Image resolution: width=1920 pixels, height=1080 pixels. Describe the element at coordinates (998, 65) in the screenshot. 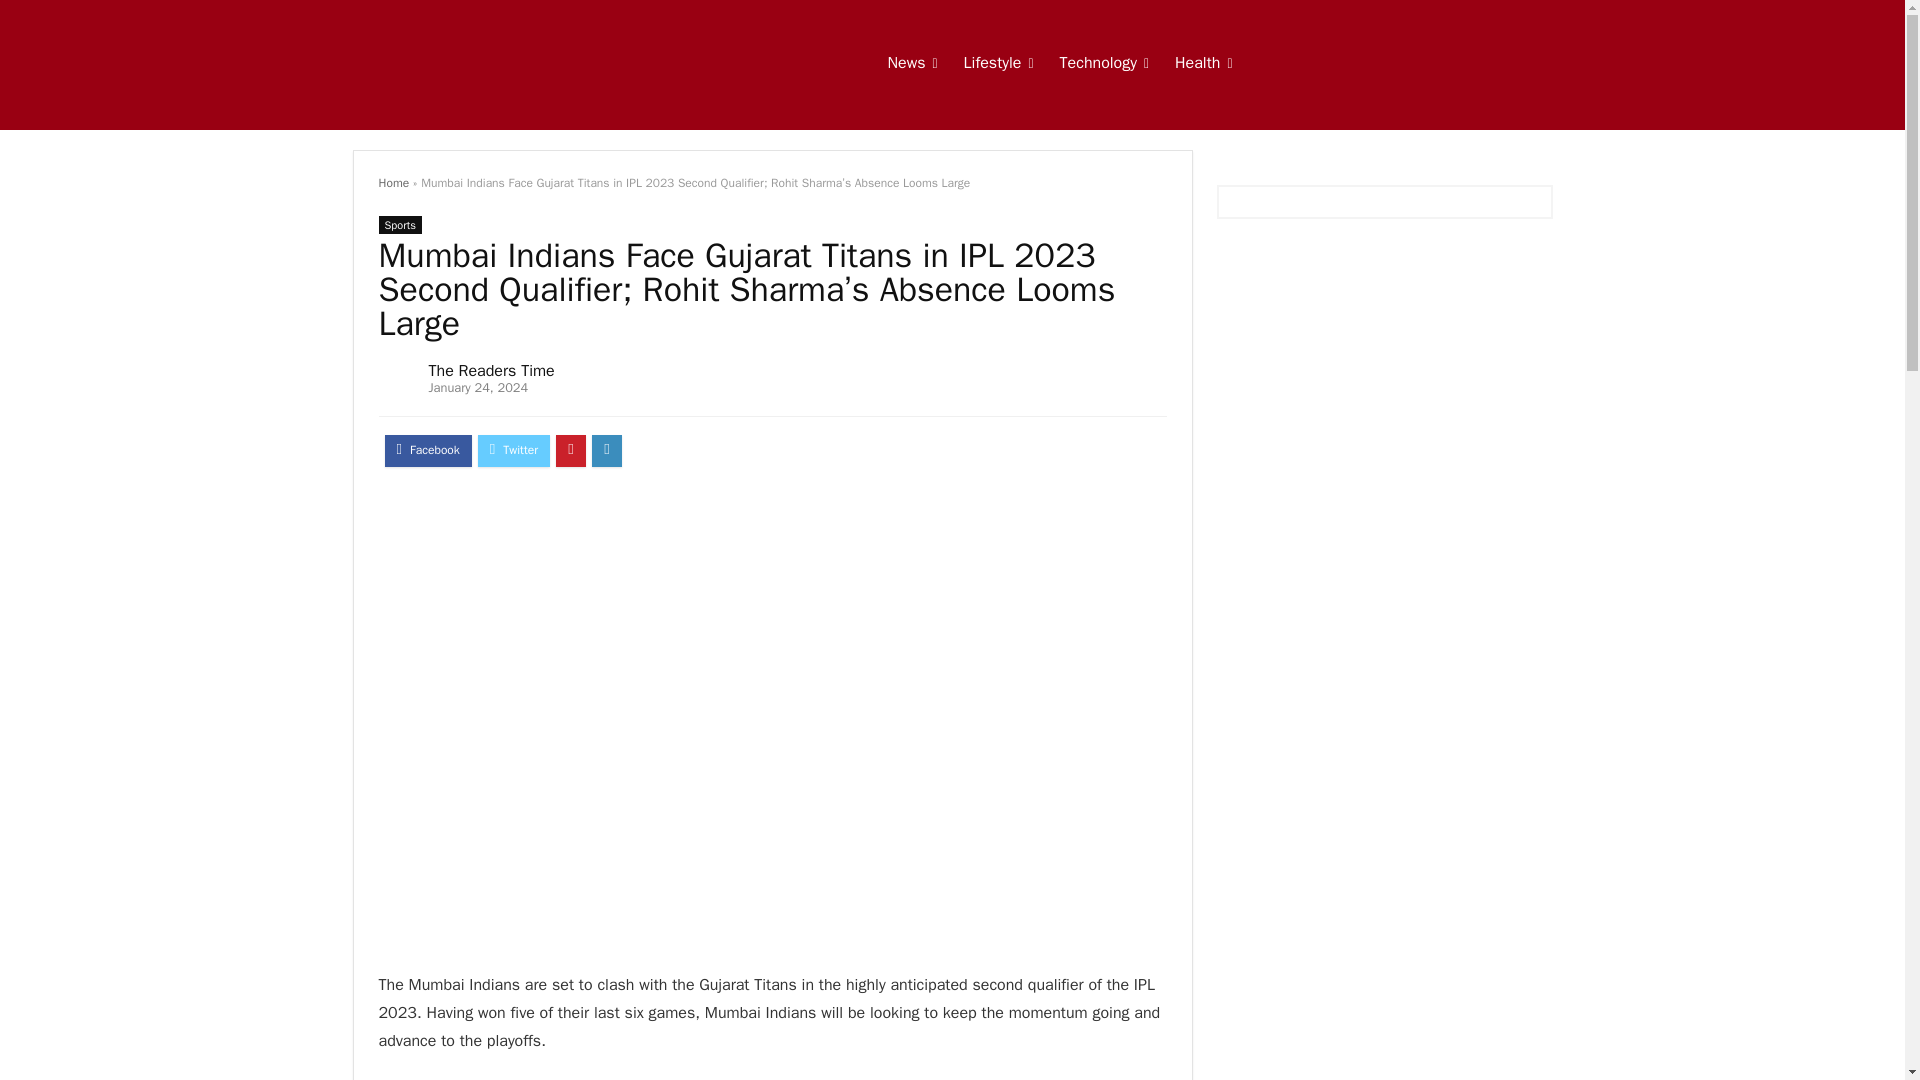

I see `Lifestyle` at that location.